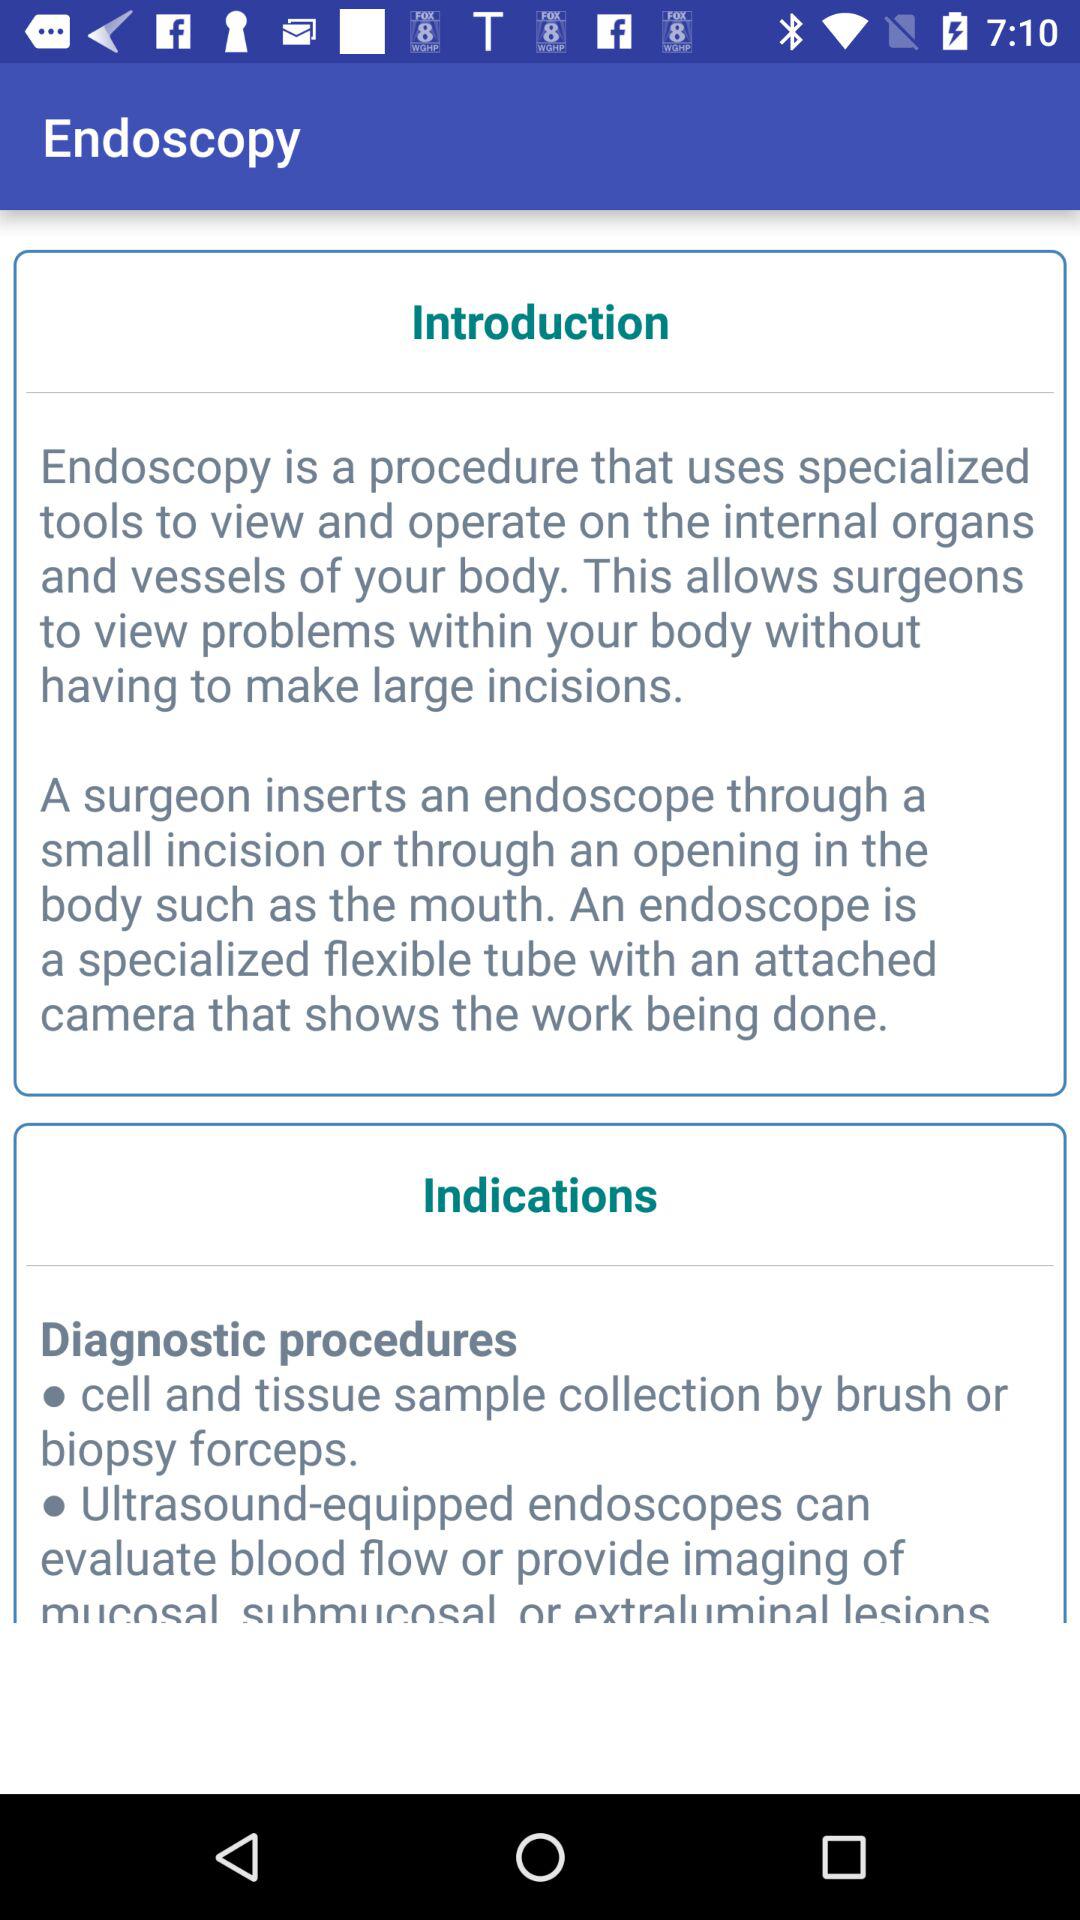 The image size is (1080, 1920). Describe the element at coordinates (540, 1728) in the screenshot. I see `select the item below diagnostic procedures cell icon` at that location.